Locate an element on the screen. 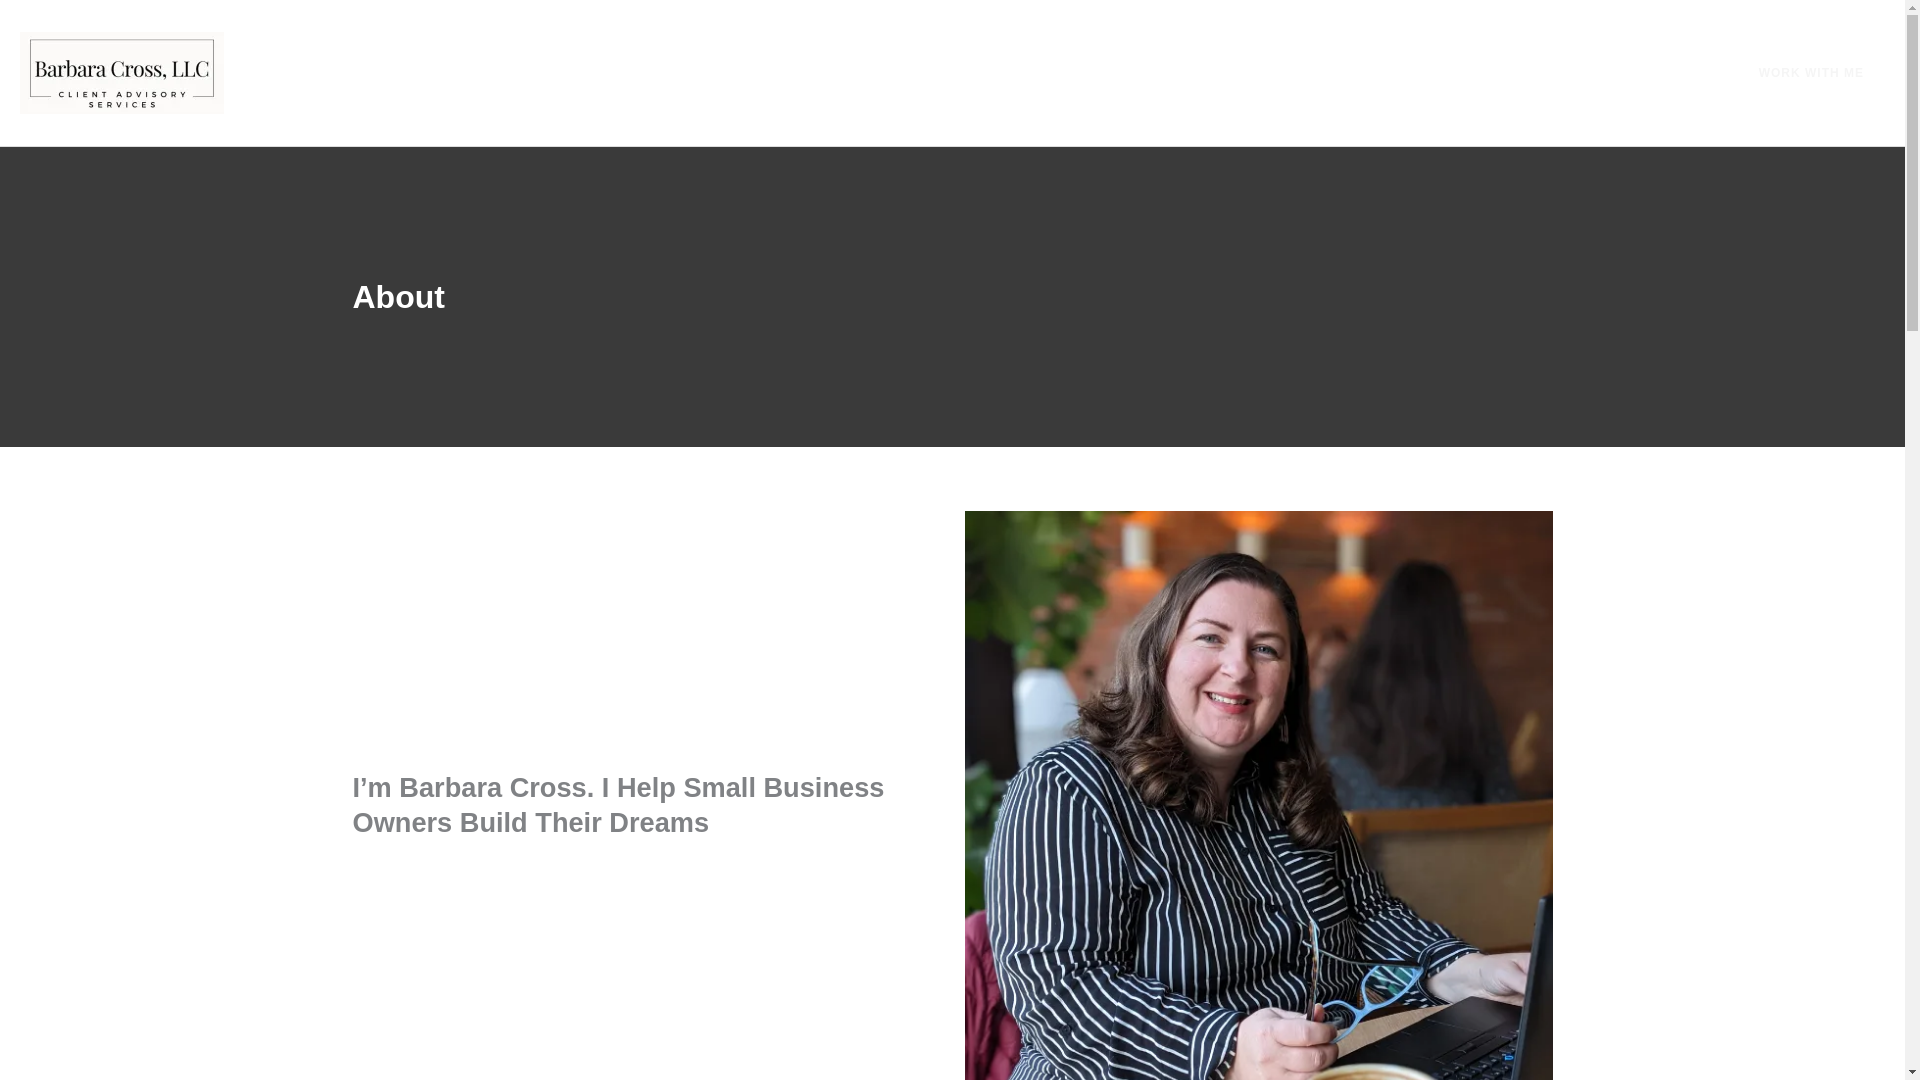 This screenshot has width=1920, height=1080. About is located at coordinates (1136, 72).